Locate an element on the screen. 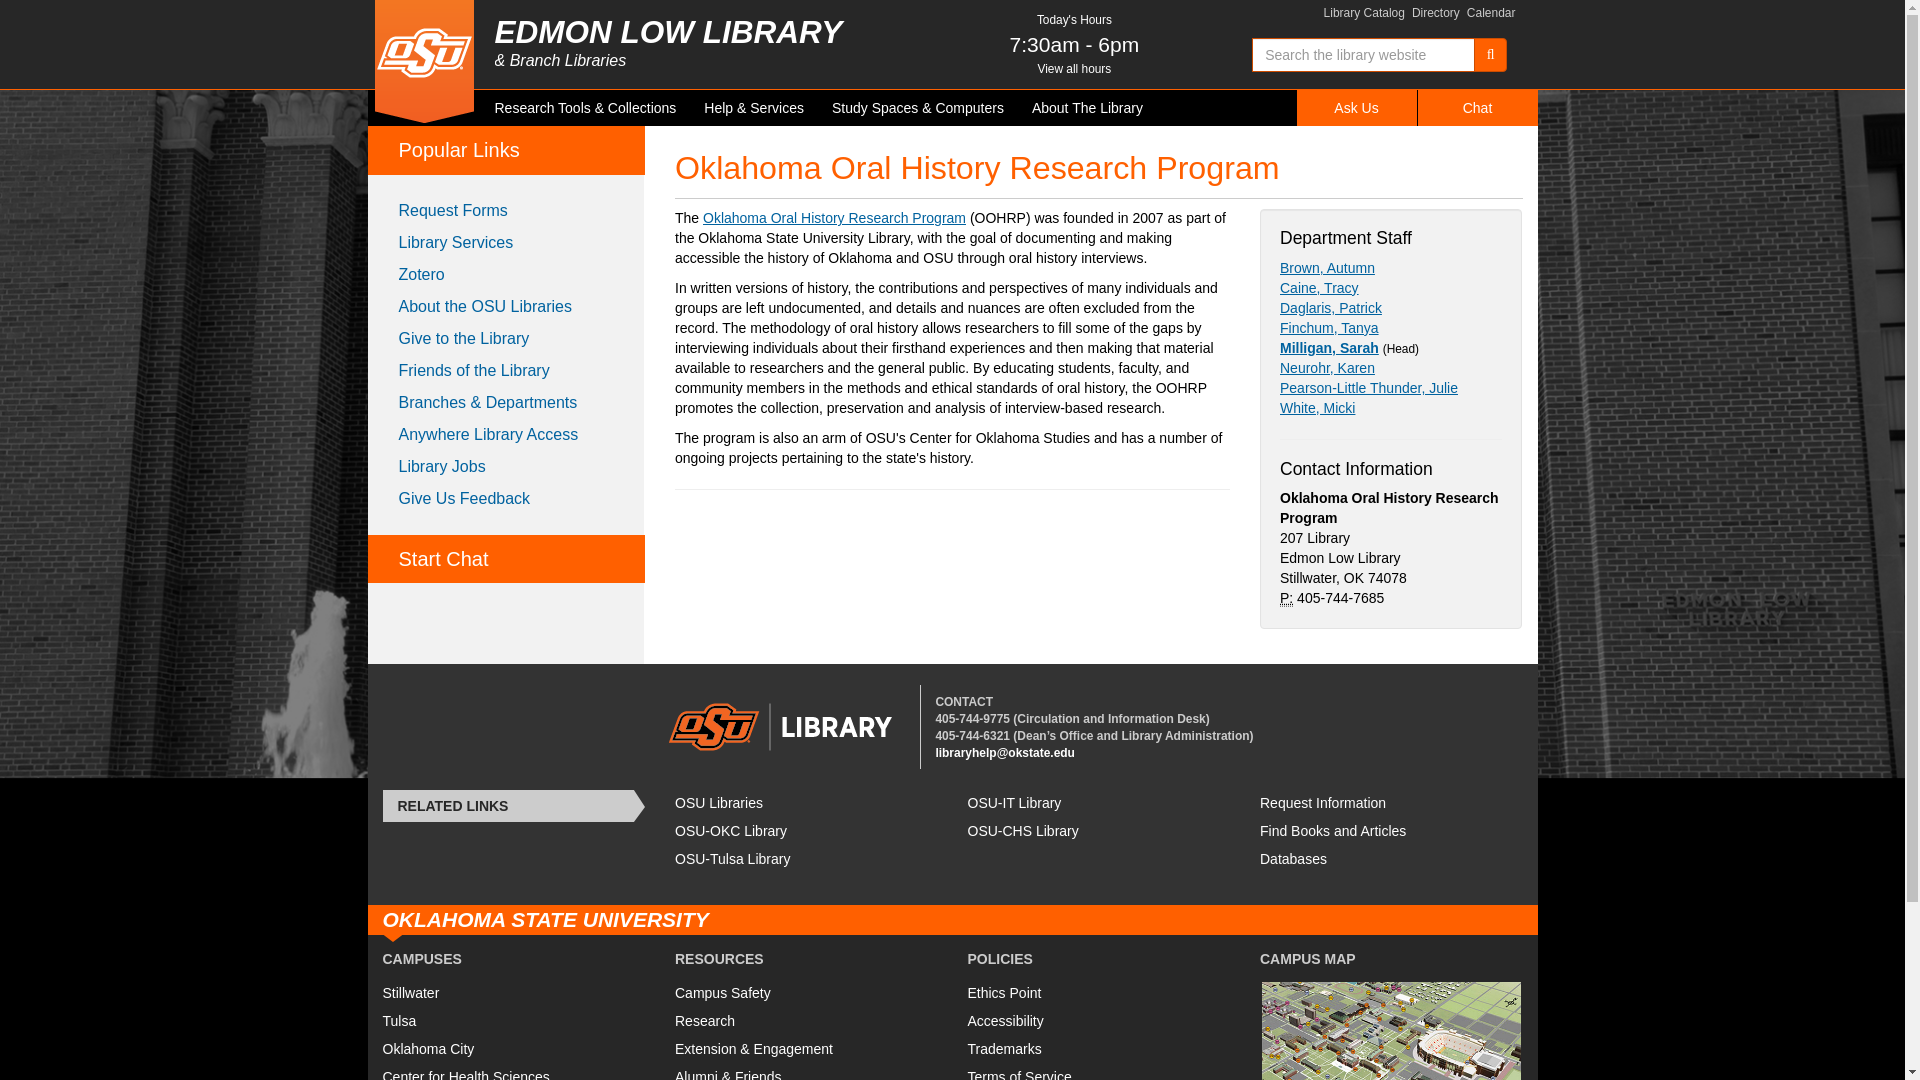  Call with Google Voice is located at coordinates (972, 736).